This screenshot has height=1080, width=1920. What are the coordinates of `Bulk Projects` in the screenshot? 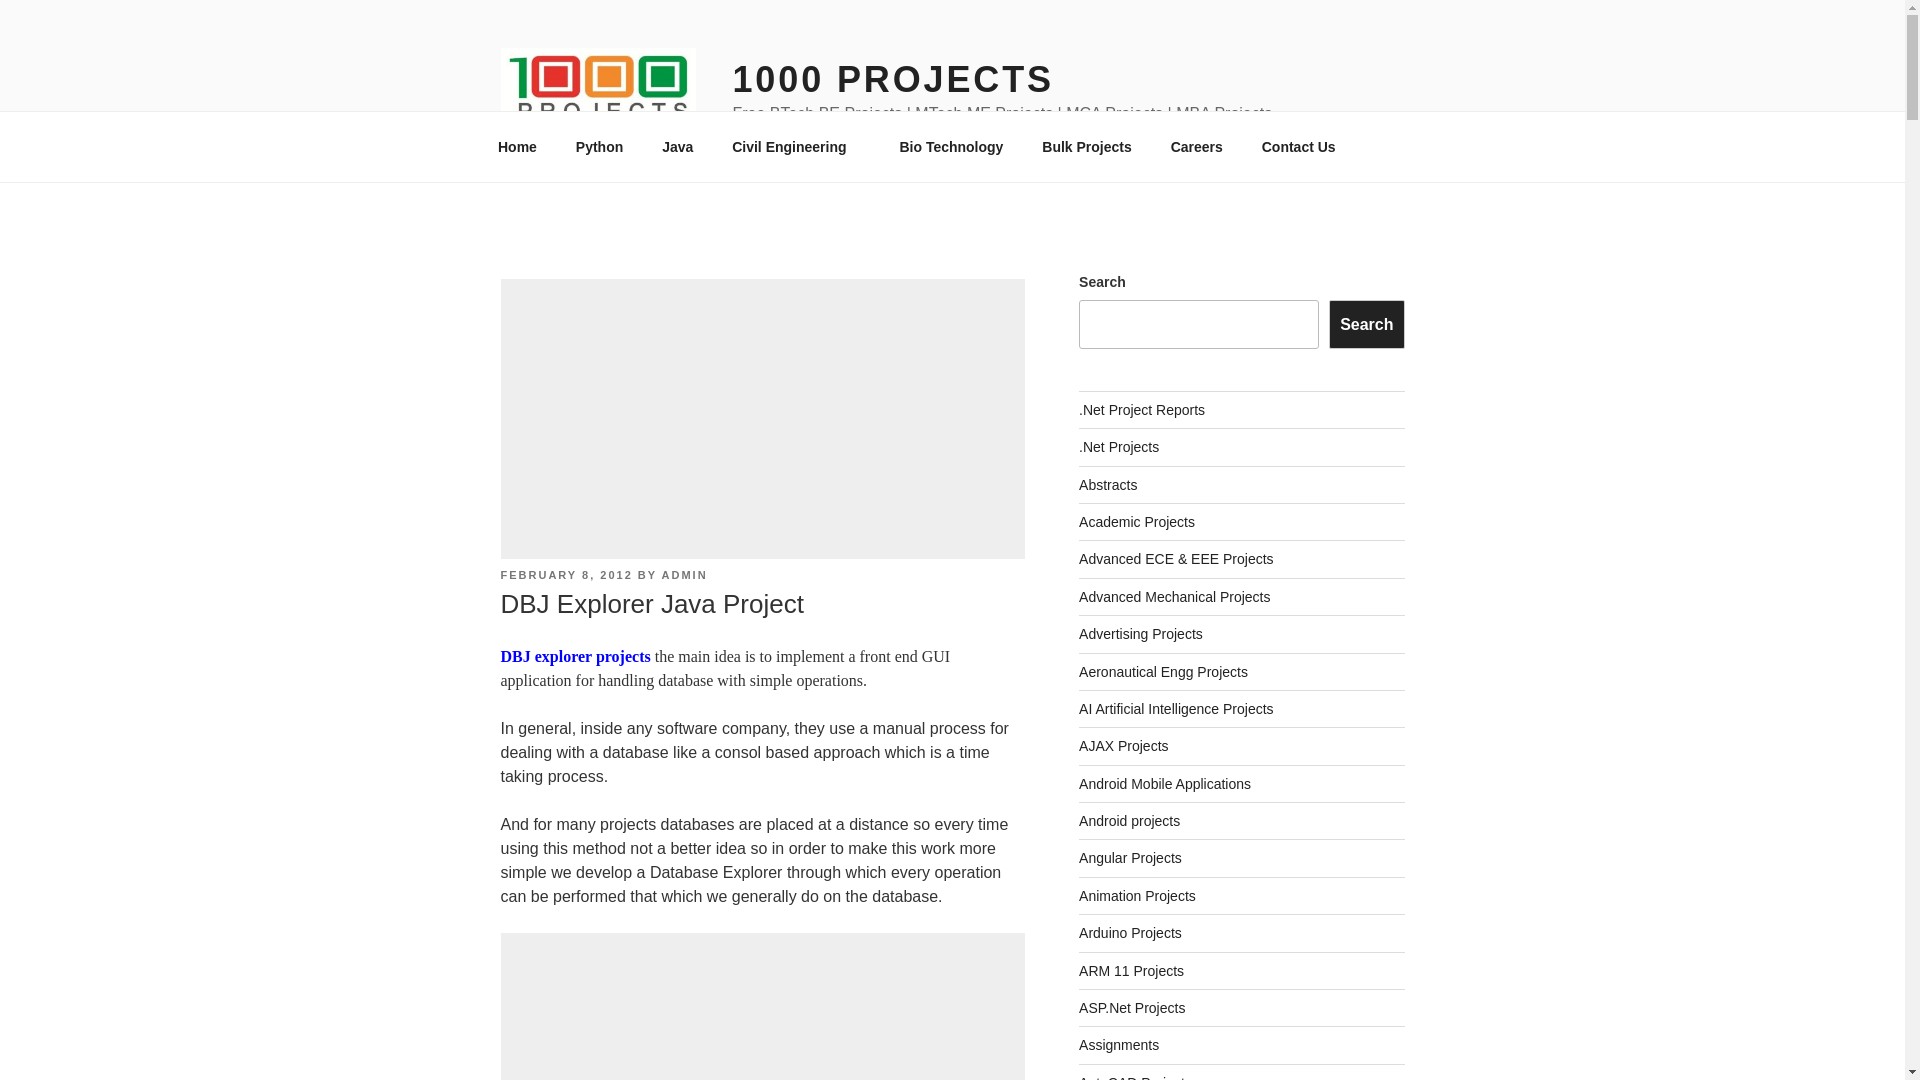 It's located at (1086, 146).